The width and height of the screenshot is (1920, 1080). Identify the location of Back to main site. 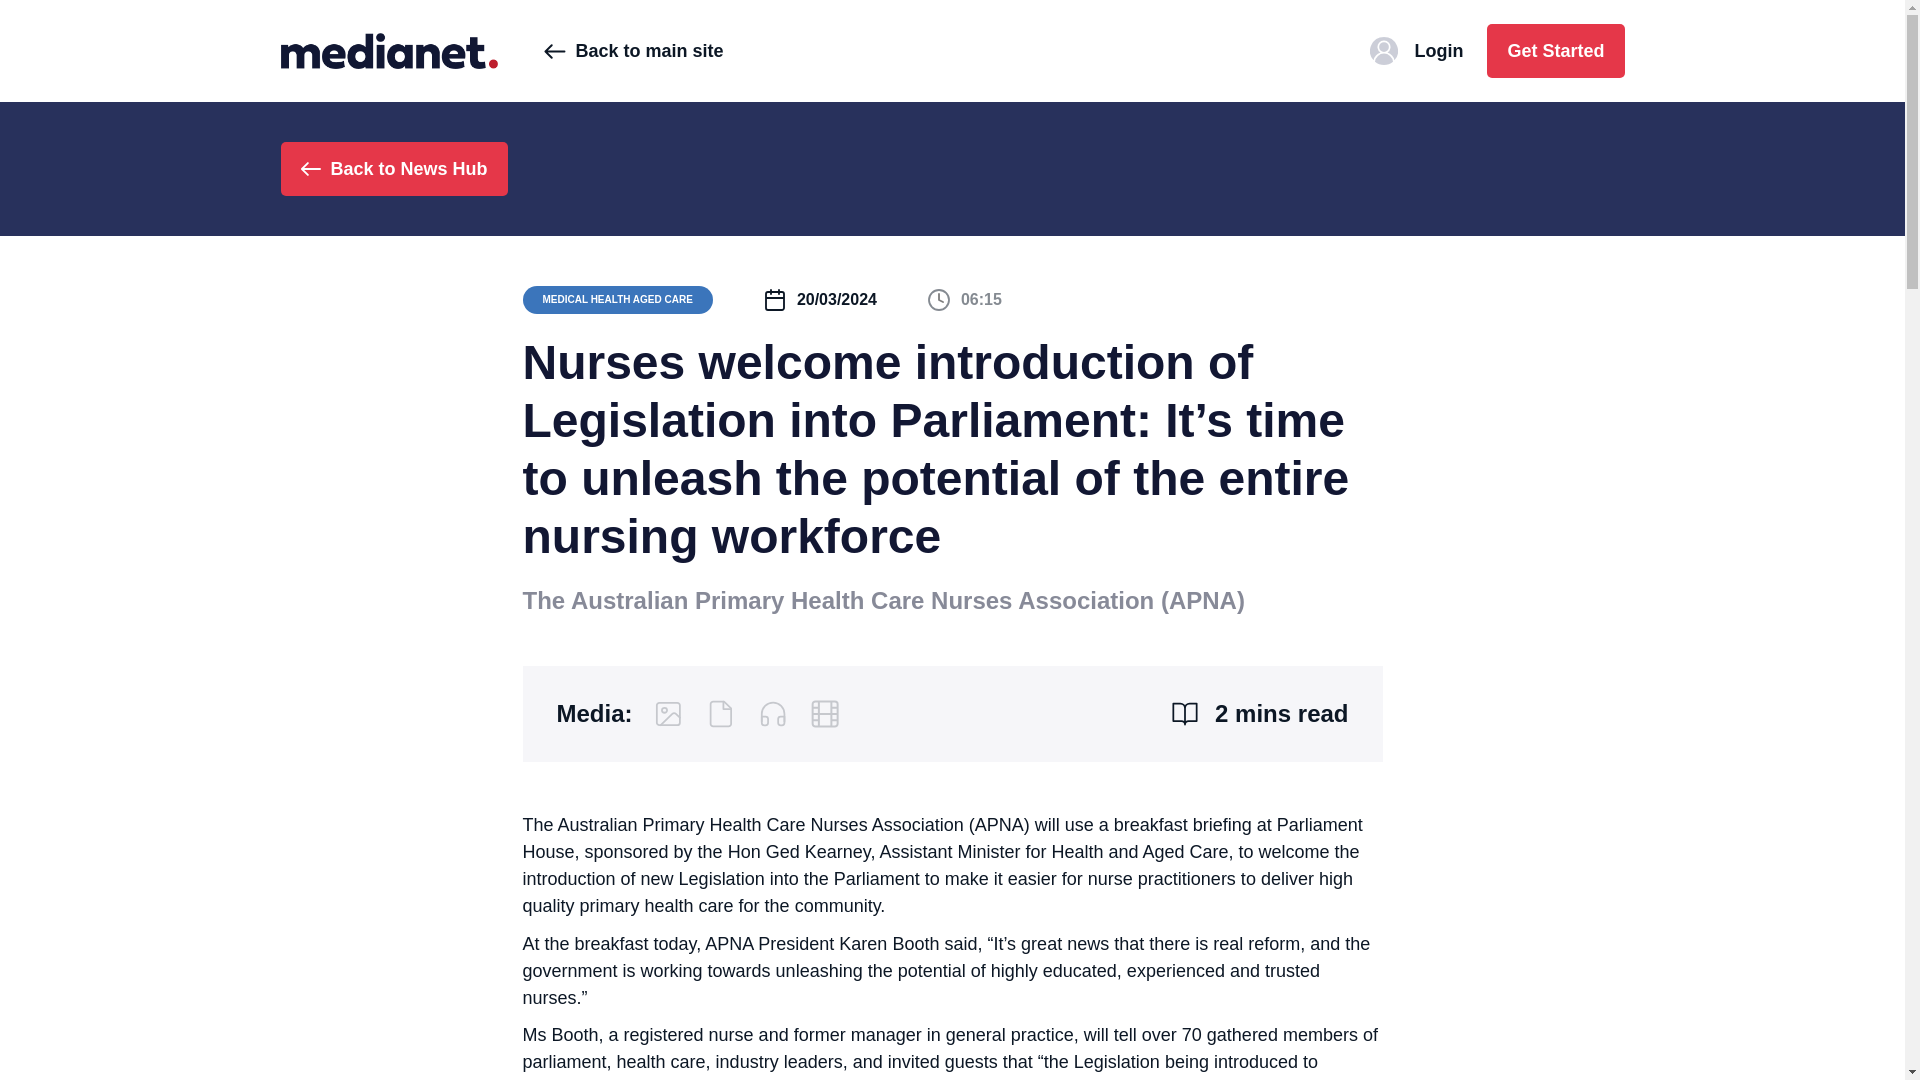
(633, 50).